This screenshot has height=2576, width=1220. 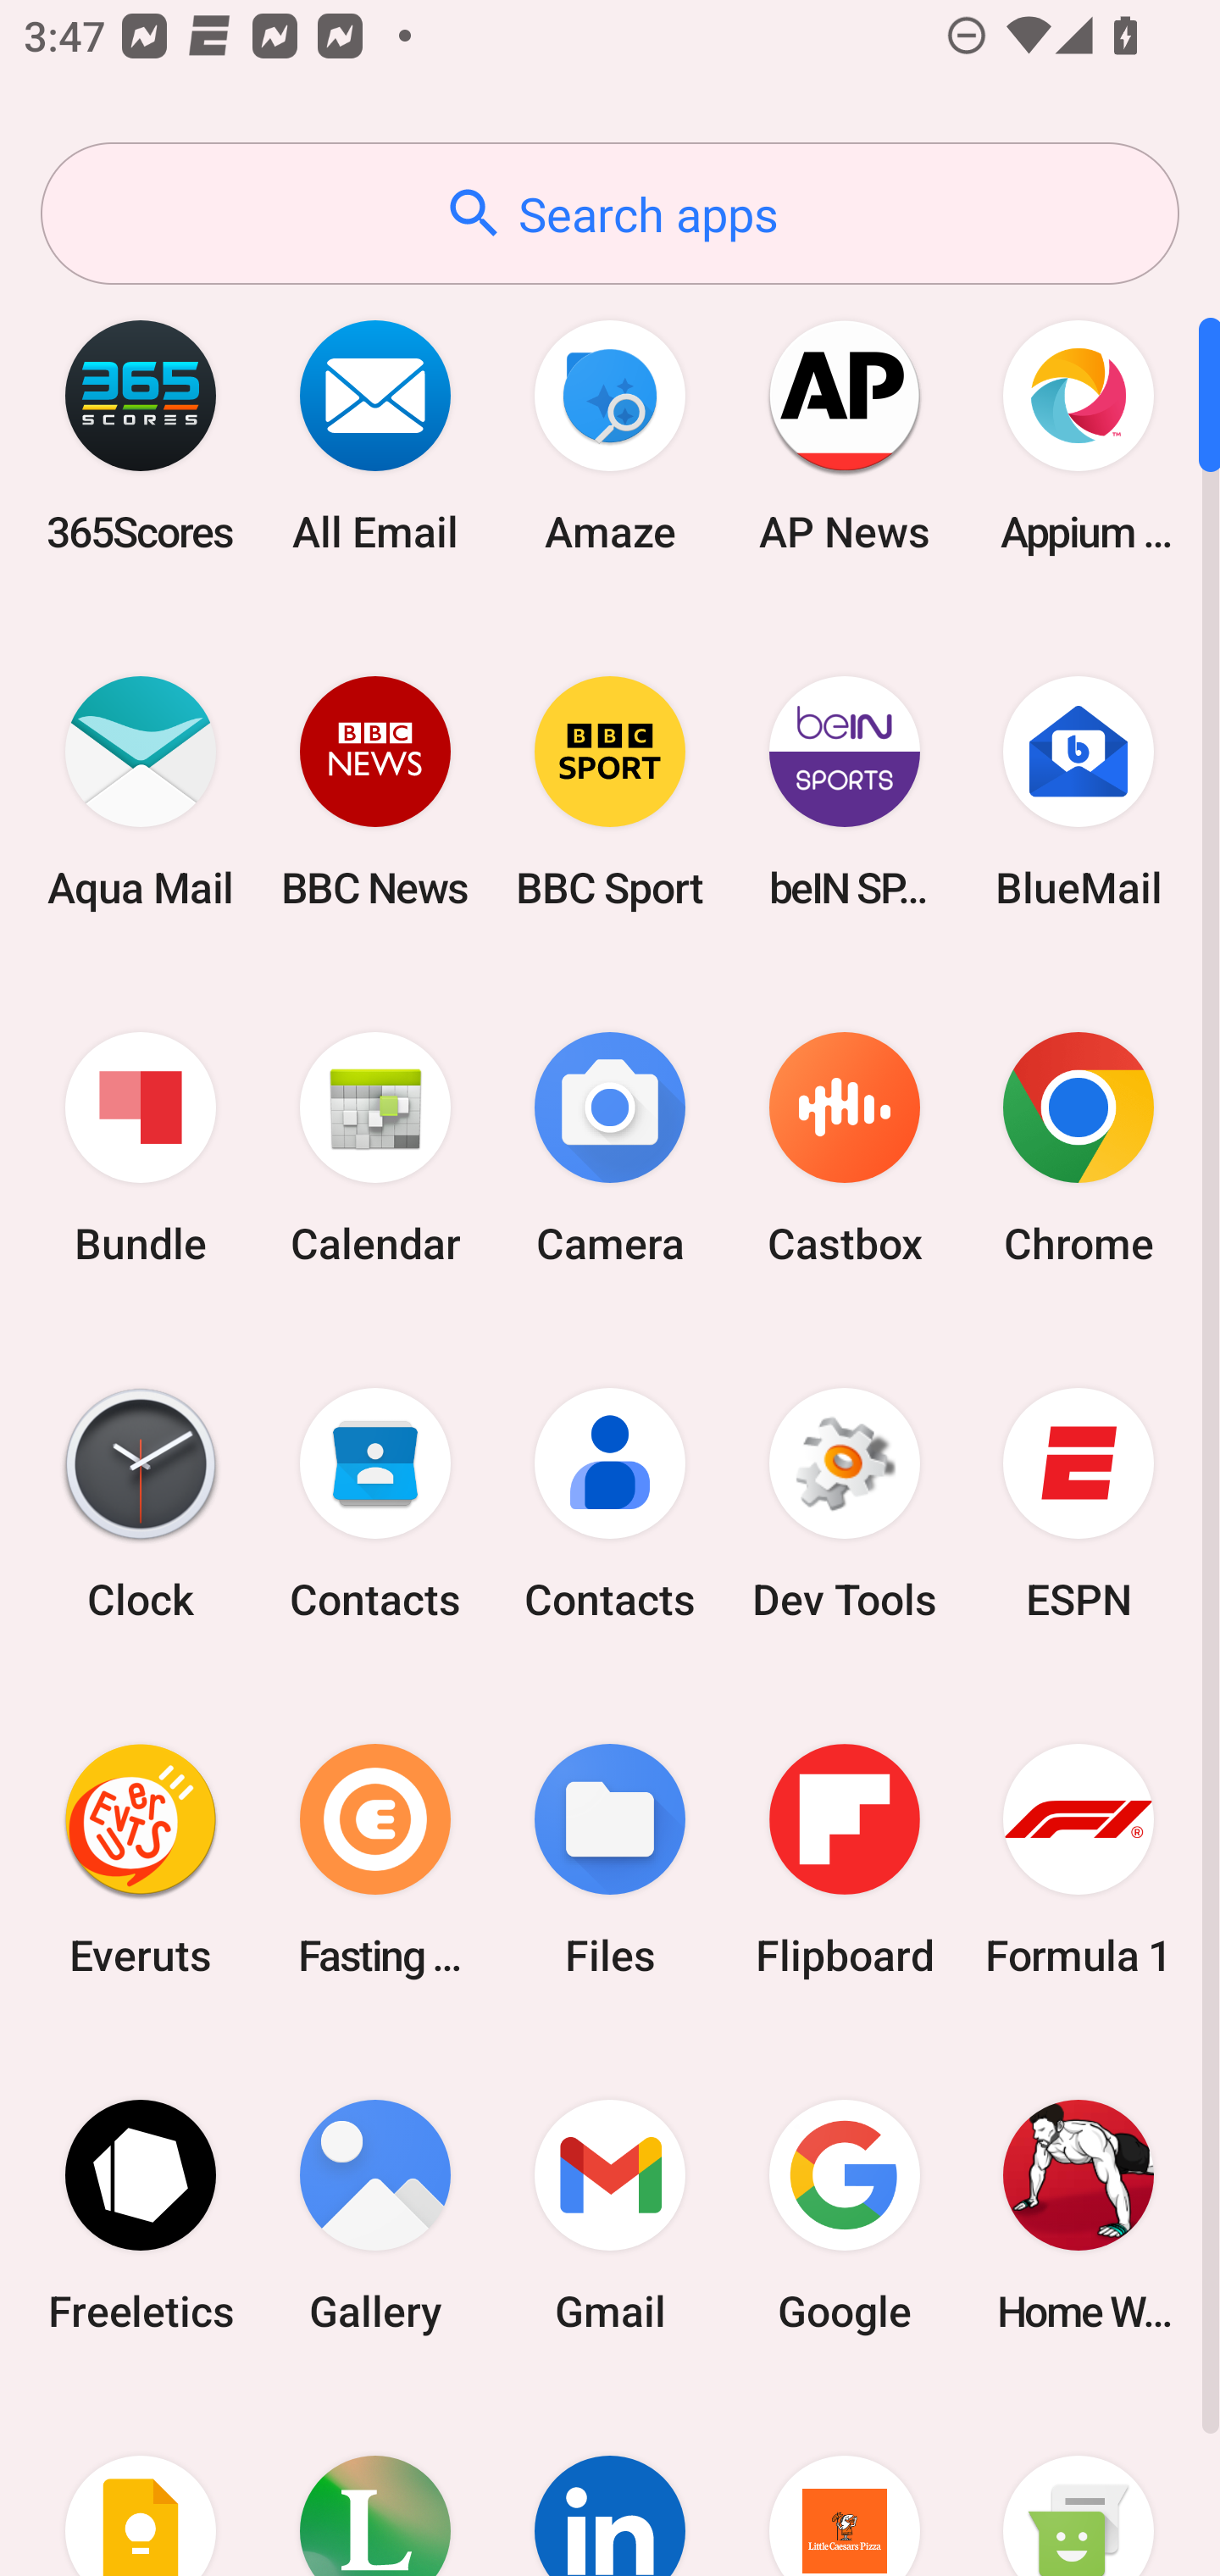 I want to click on Appium Settings, so click(x=1079, y=436).